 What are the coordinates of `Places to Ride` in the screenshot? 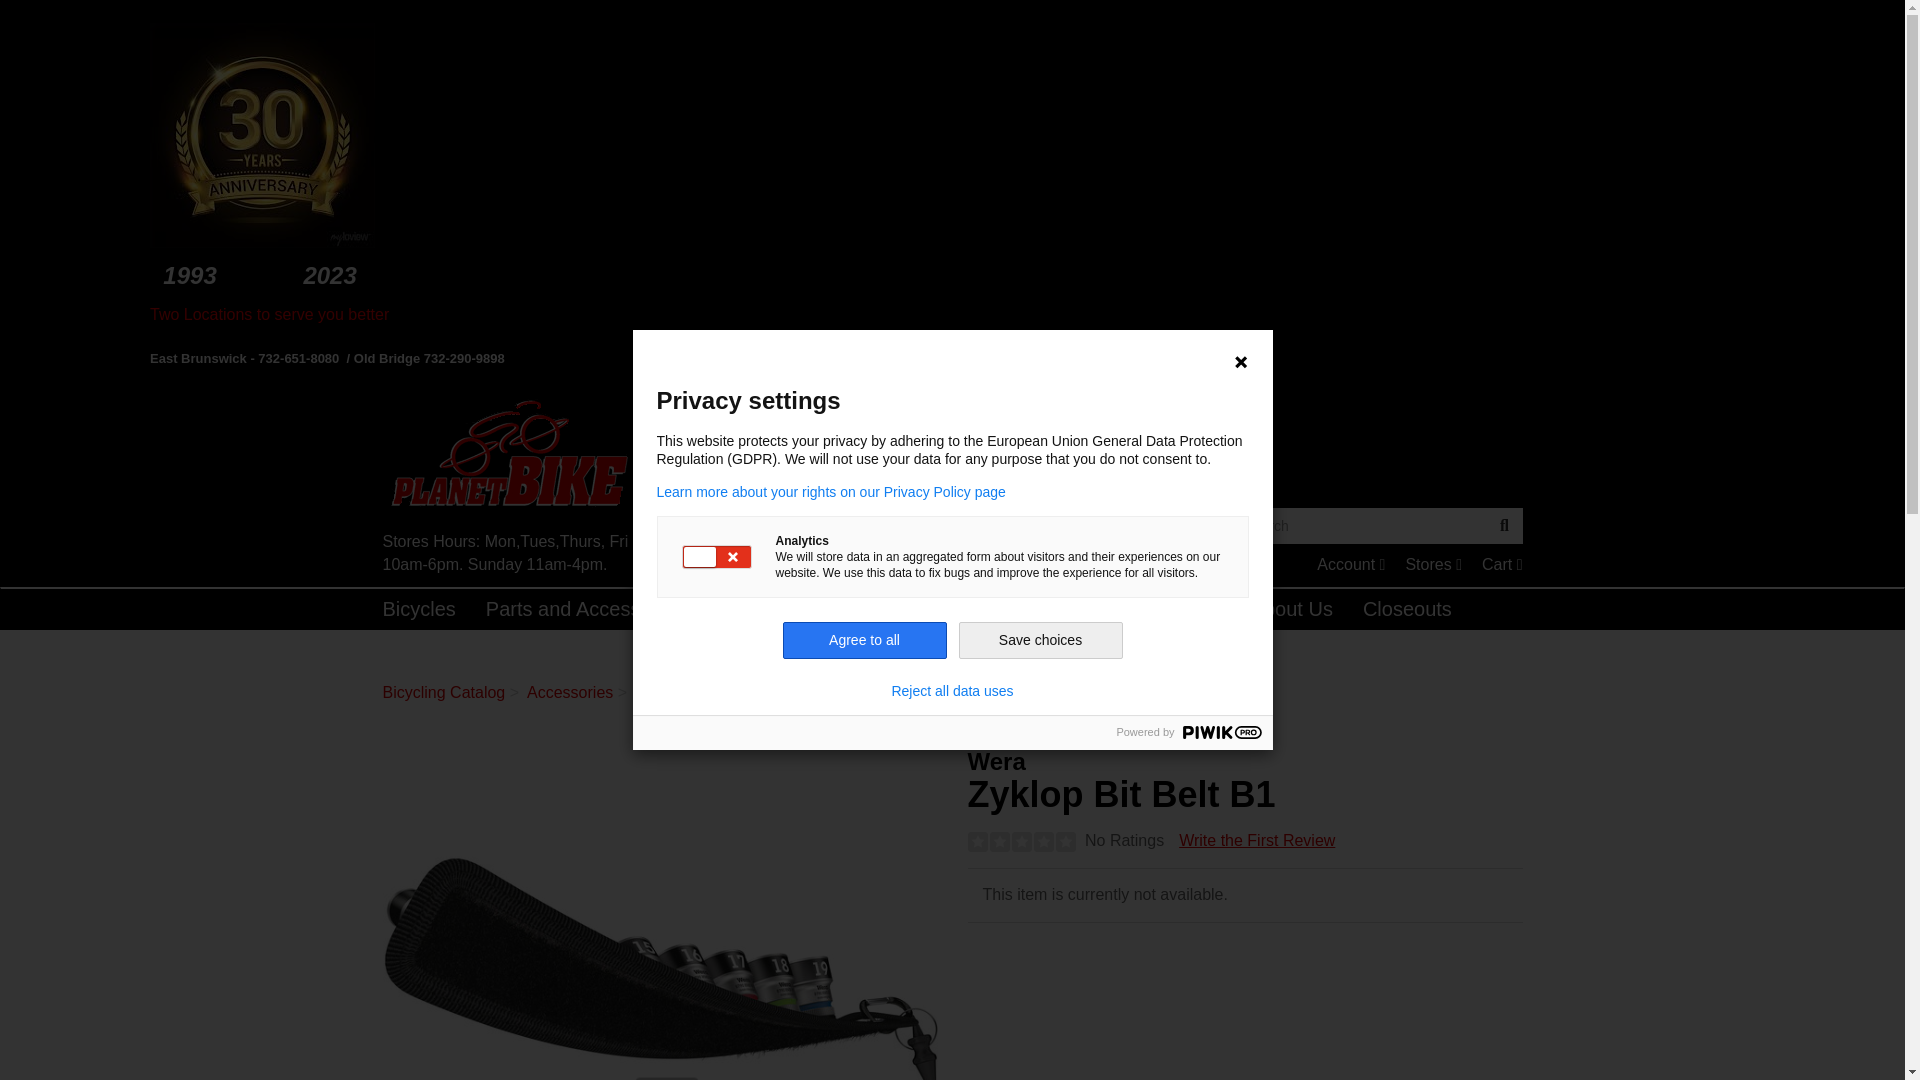 It's located at (1406, 608).